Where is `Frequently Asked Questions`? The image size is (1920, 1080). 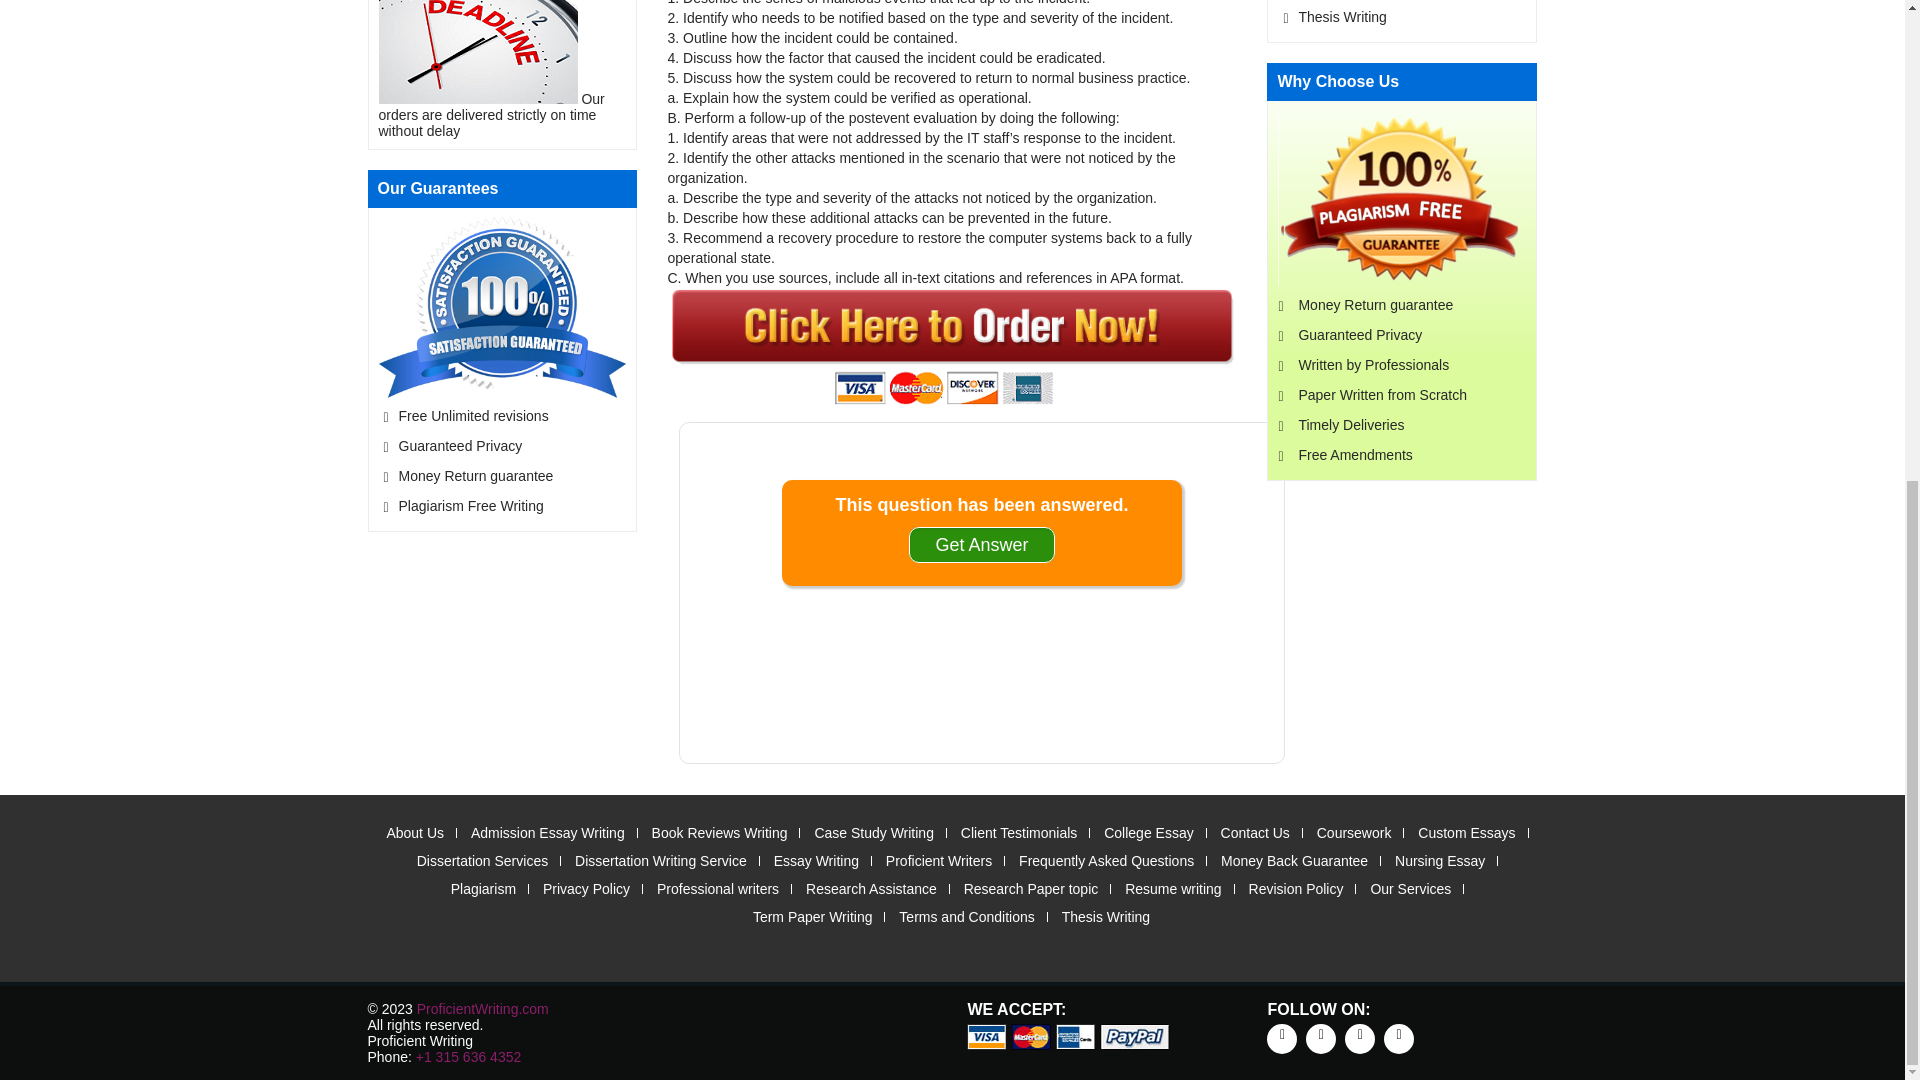
Frequently Asked Questions is located at coordinates (1106, 861).